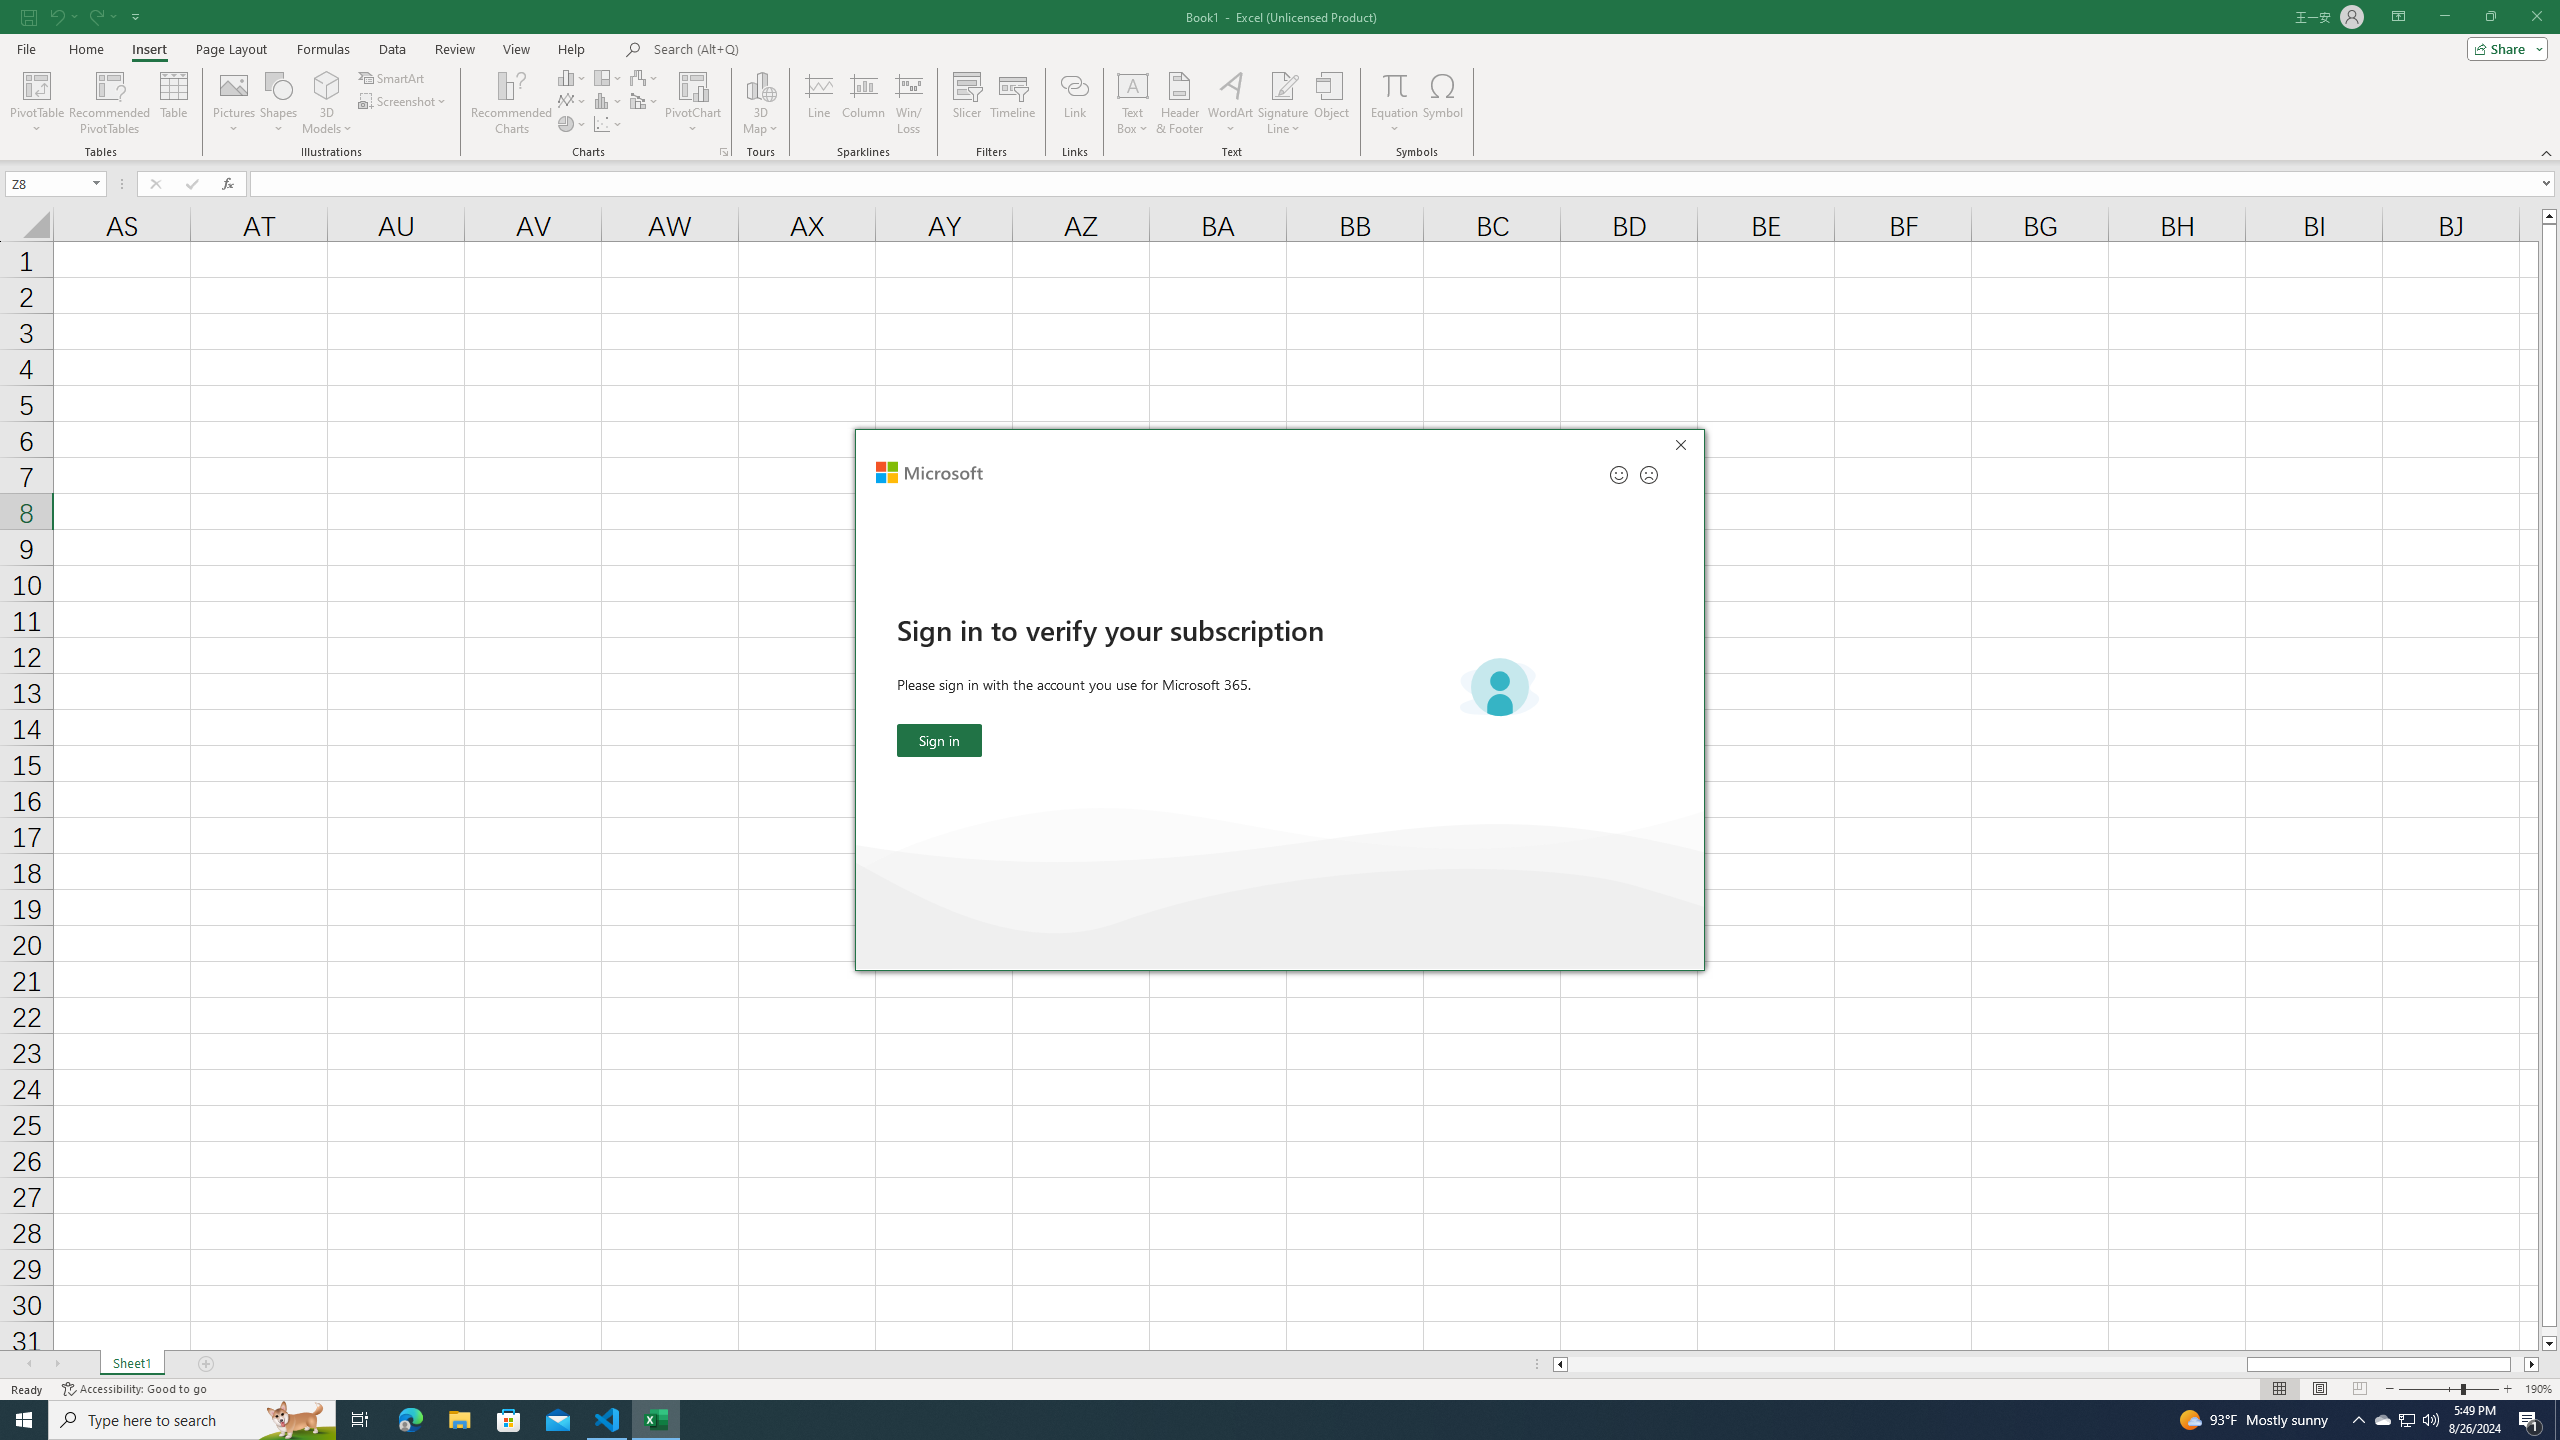 This screenshot has width=2560, height=1440. What do you see at coordinates (1132, 103) in the screenshot?
I see `Text Box` at bounding box center [1132, 103].